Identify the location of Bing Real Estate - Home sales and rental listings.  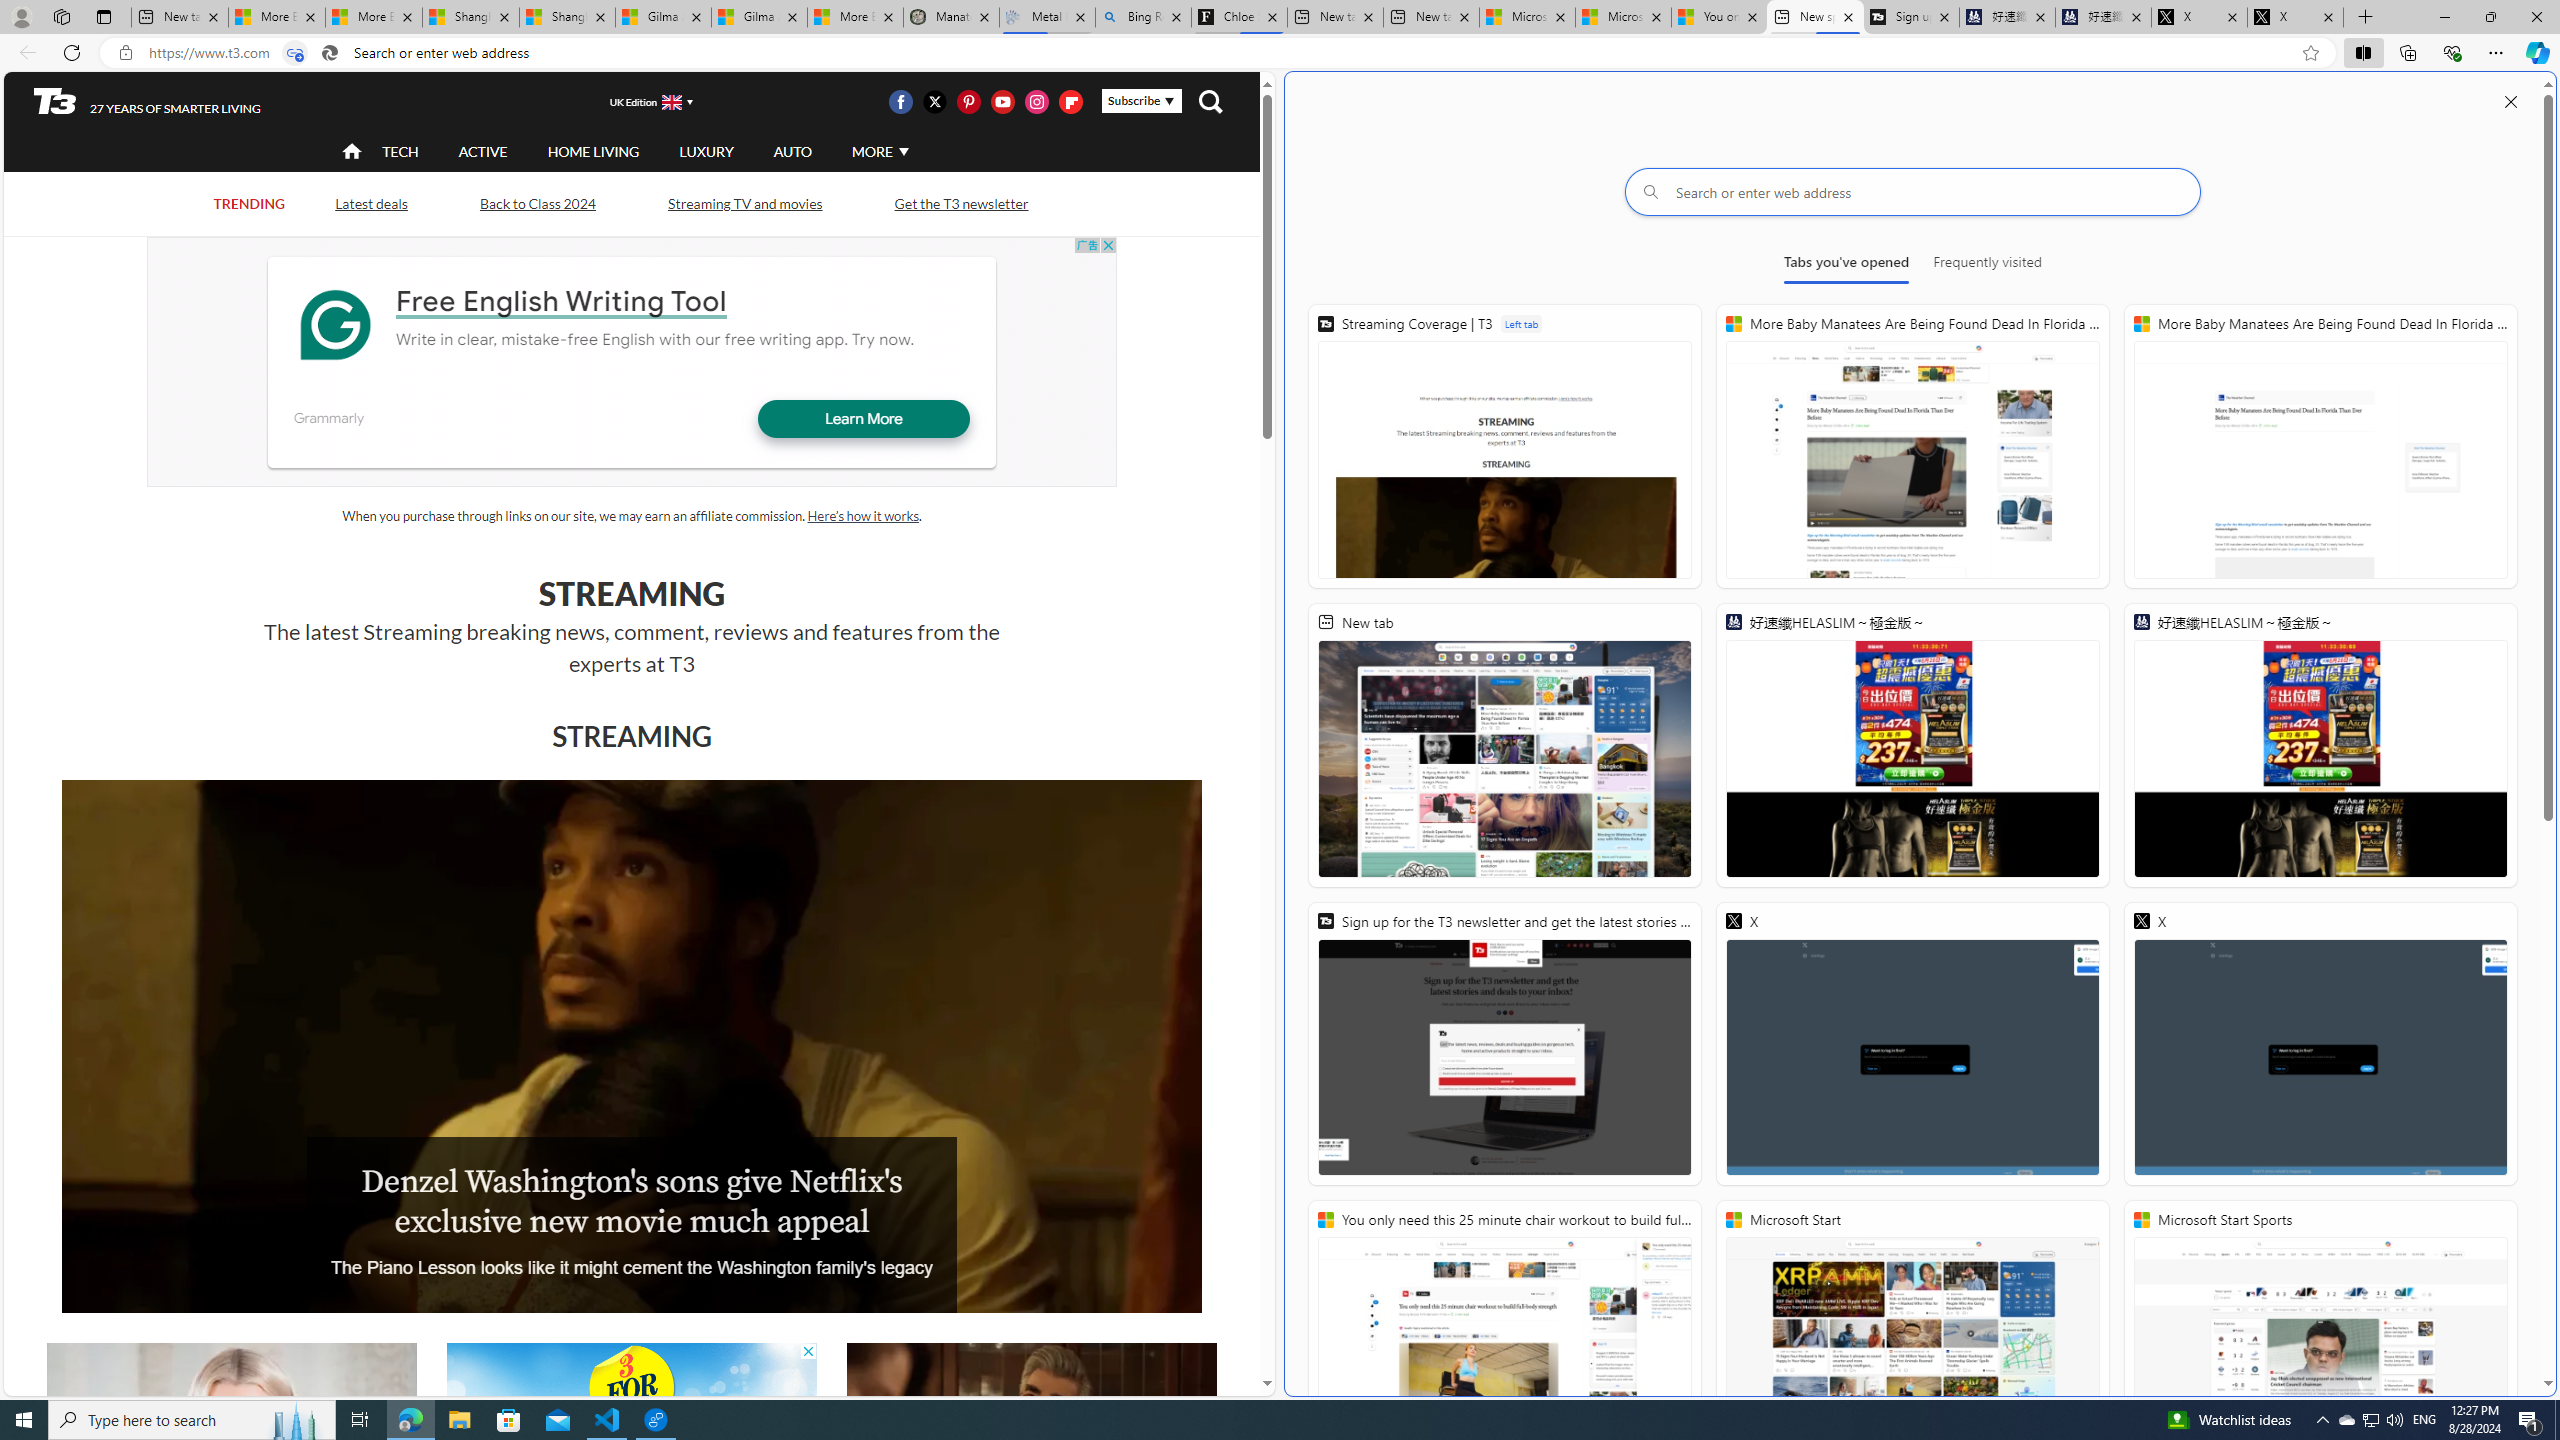
(1144, 17).